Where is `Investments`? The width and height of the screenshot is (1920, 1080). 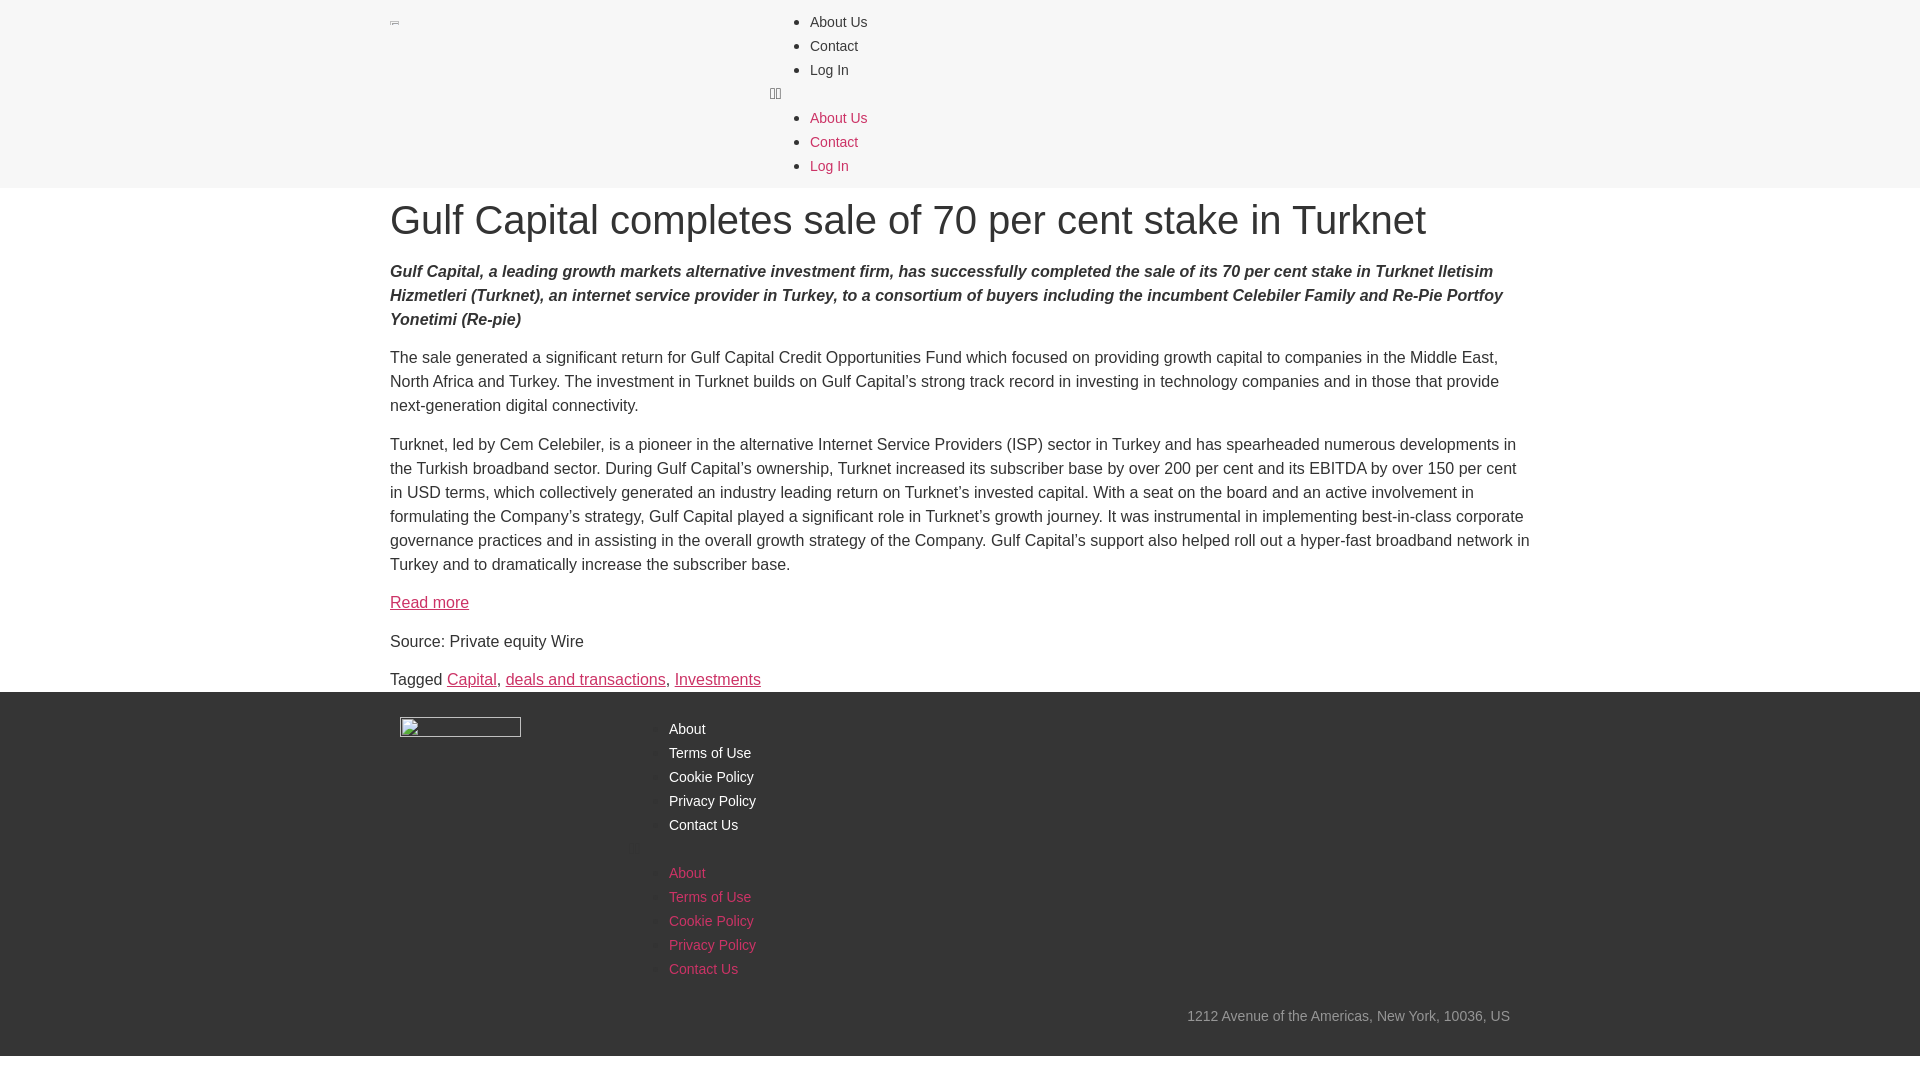
Investments is located at coordinates (718, 678).